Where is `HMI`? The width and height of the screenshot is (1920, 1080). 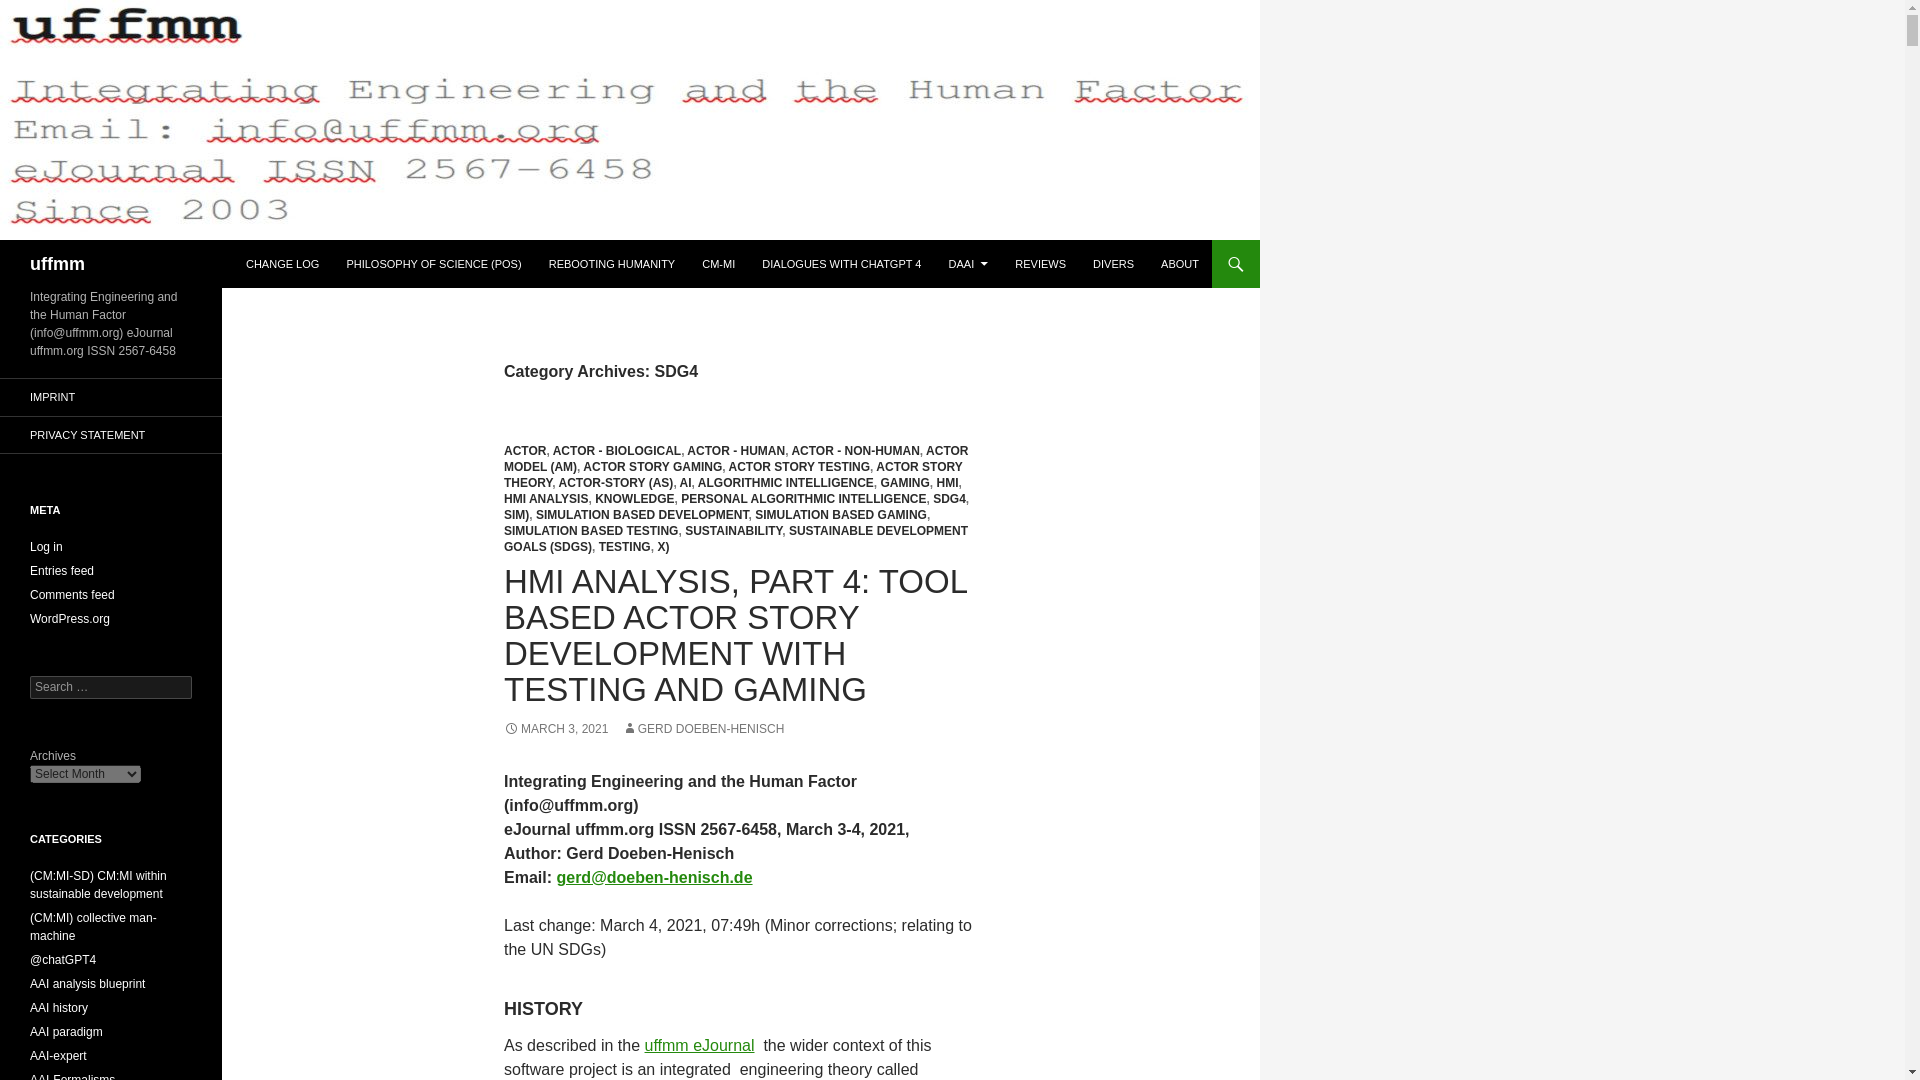
HMI is located at coordinates (947, 483).